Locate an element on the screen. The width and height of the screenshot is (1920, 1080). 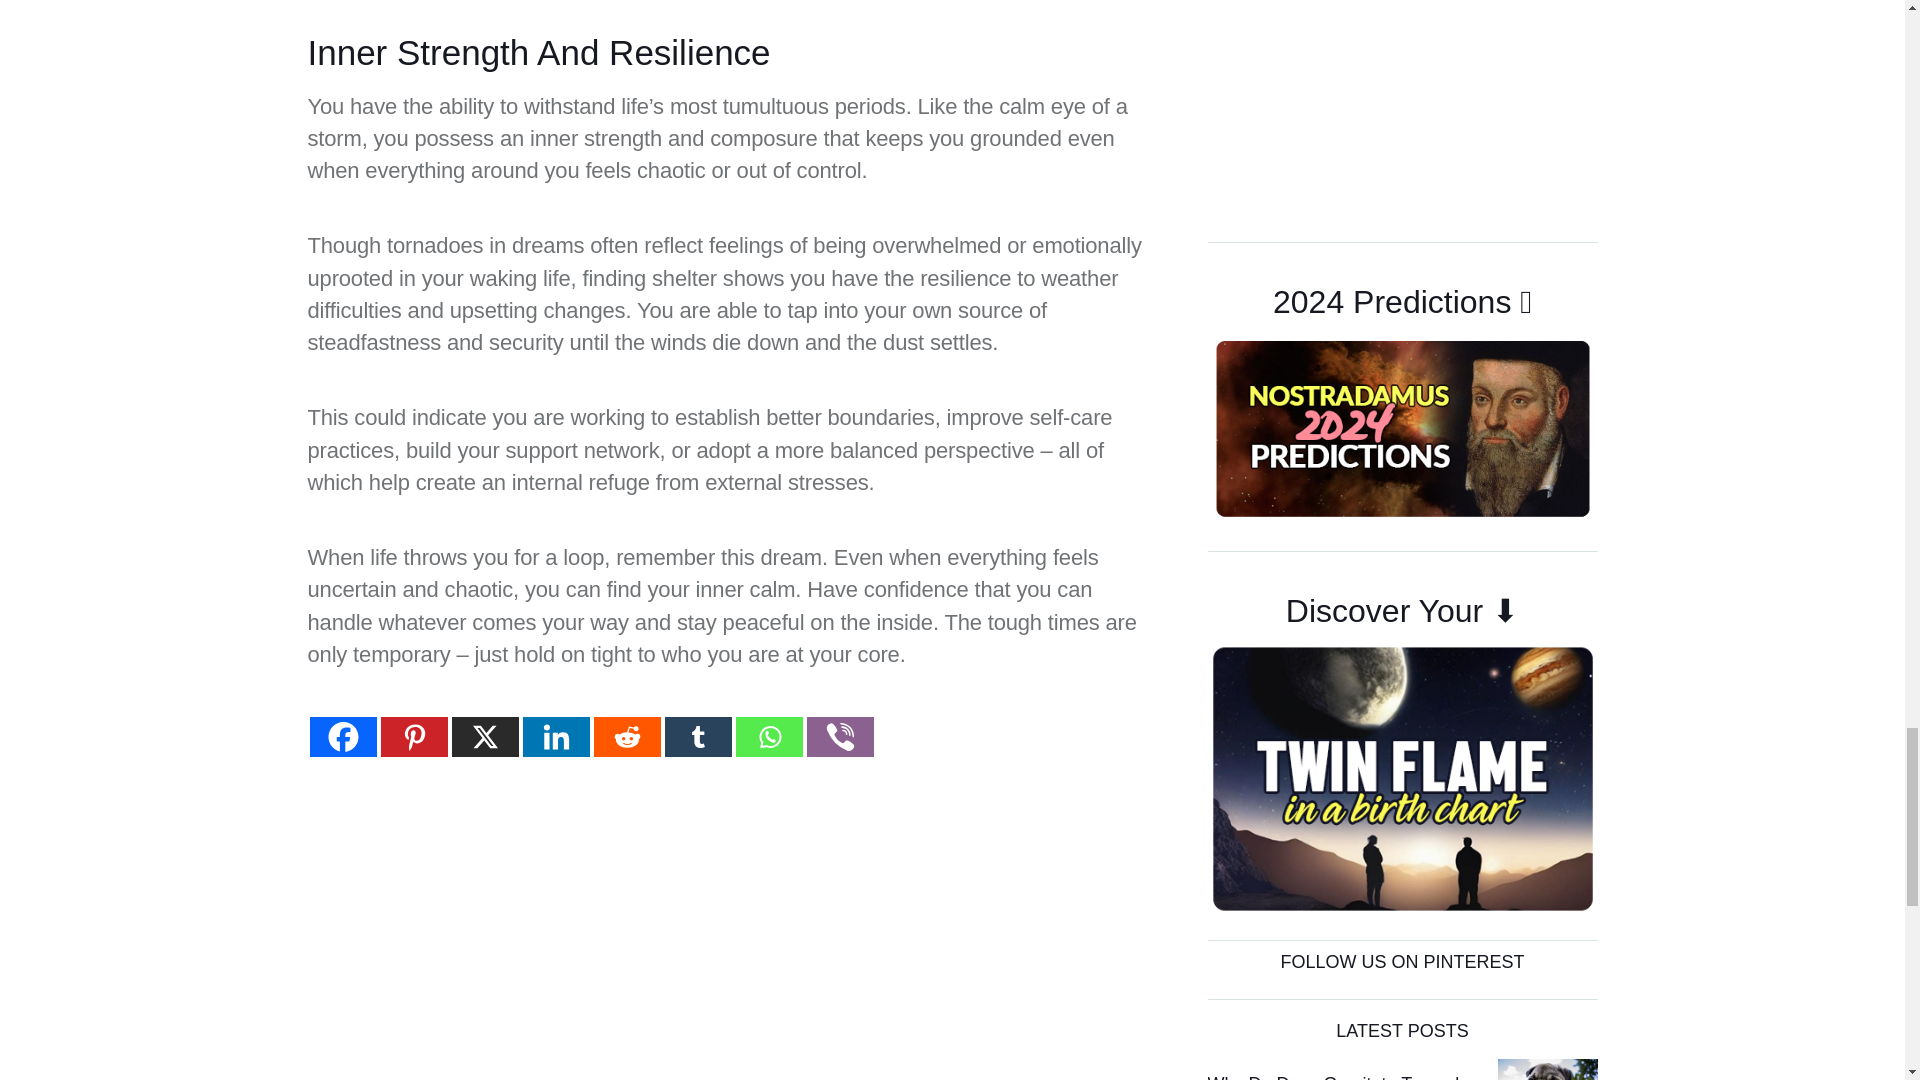
Reddit is located at coordinates (626, 737).